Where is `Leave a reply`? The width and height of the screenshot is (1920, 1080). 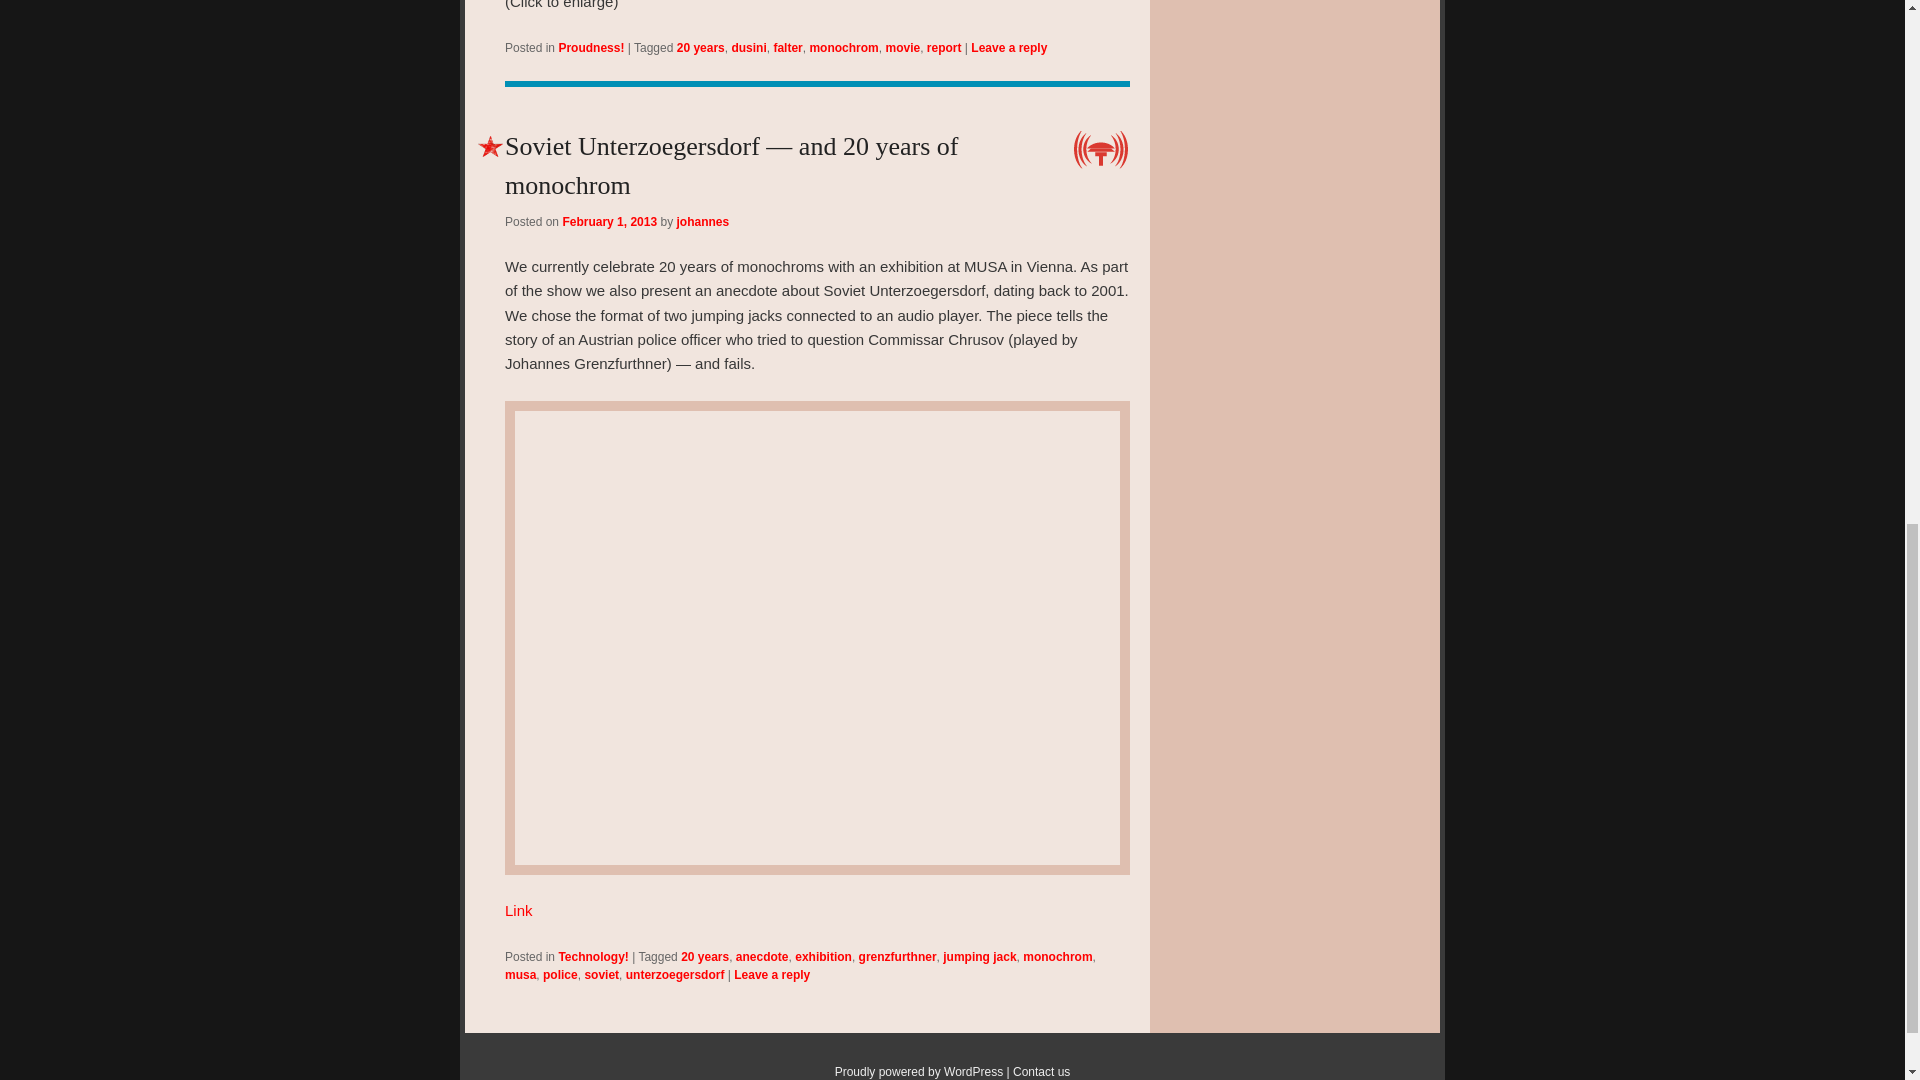
Leave a reply is located at coordinates (1008, 48).